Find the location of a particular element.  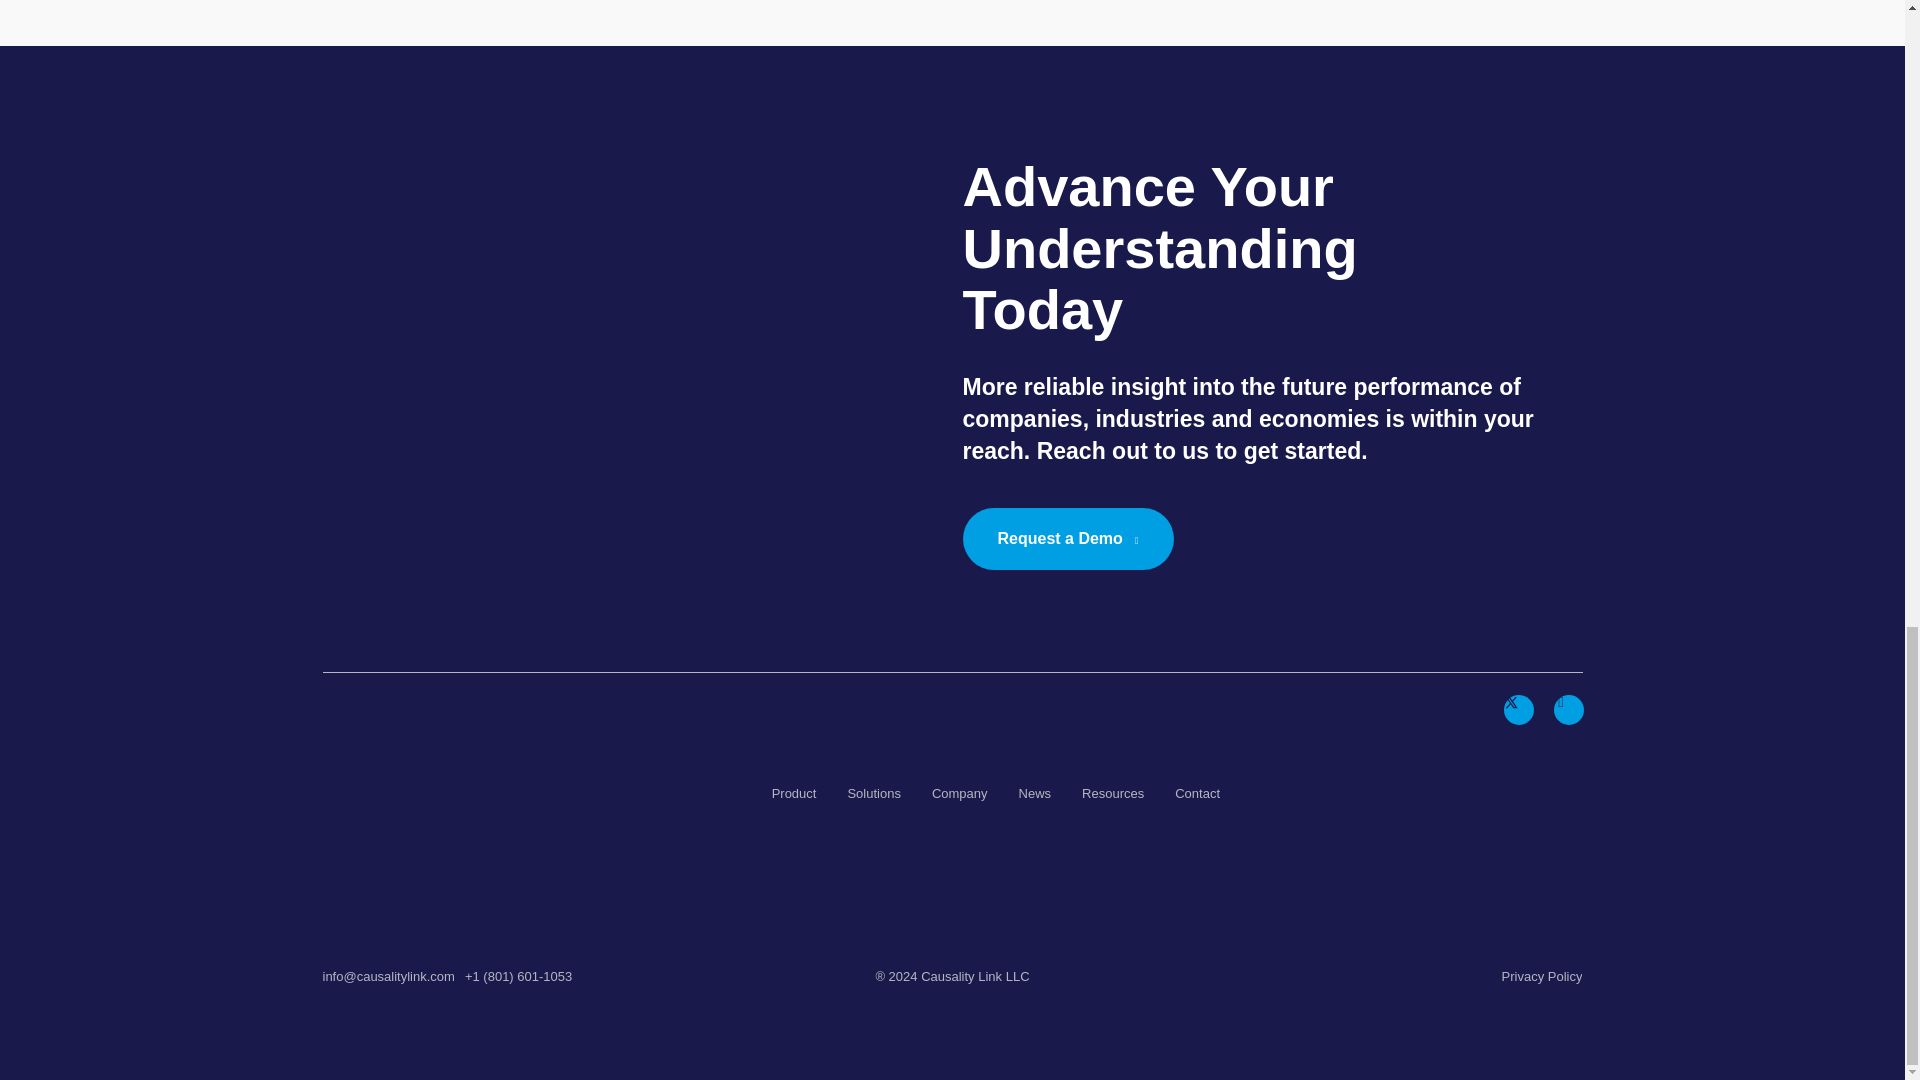

Request a Demo is located at coordinates (1067, 538).